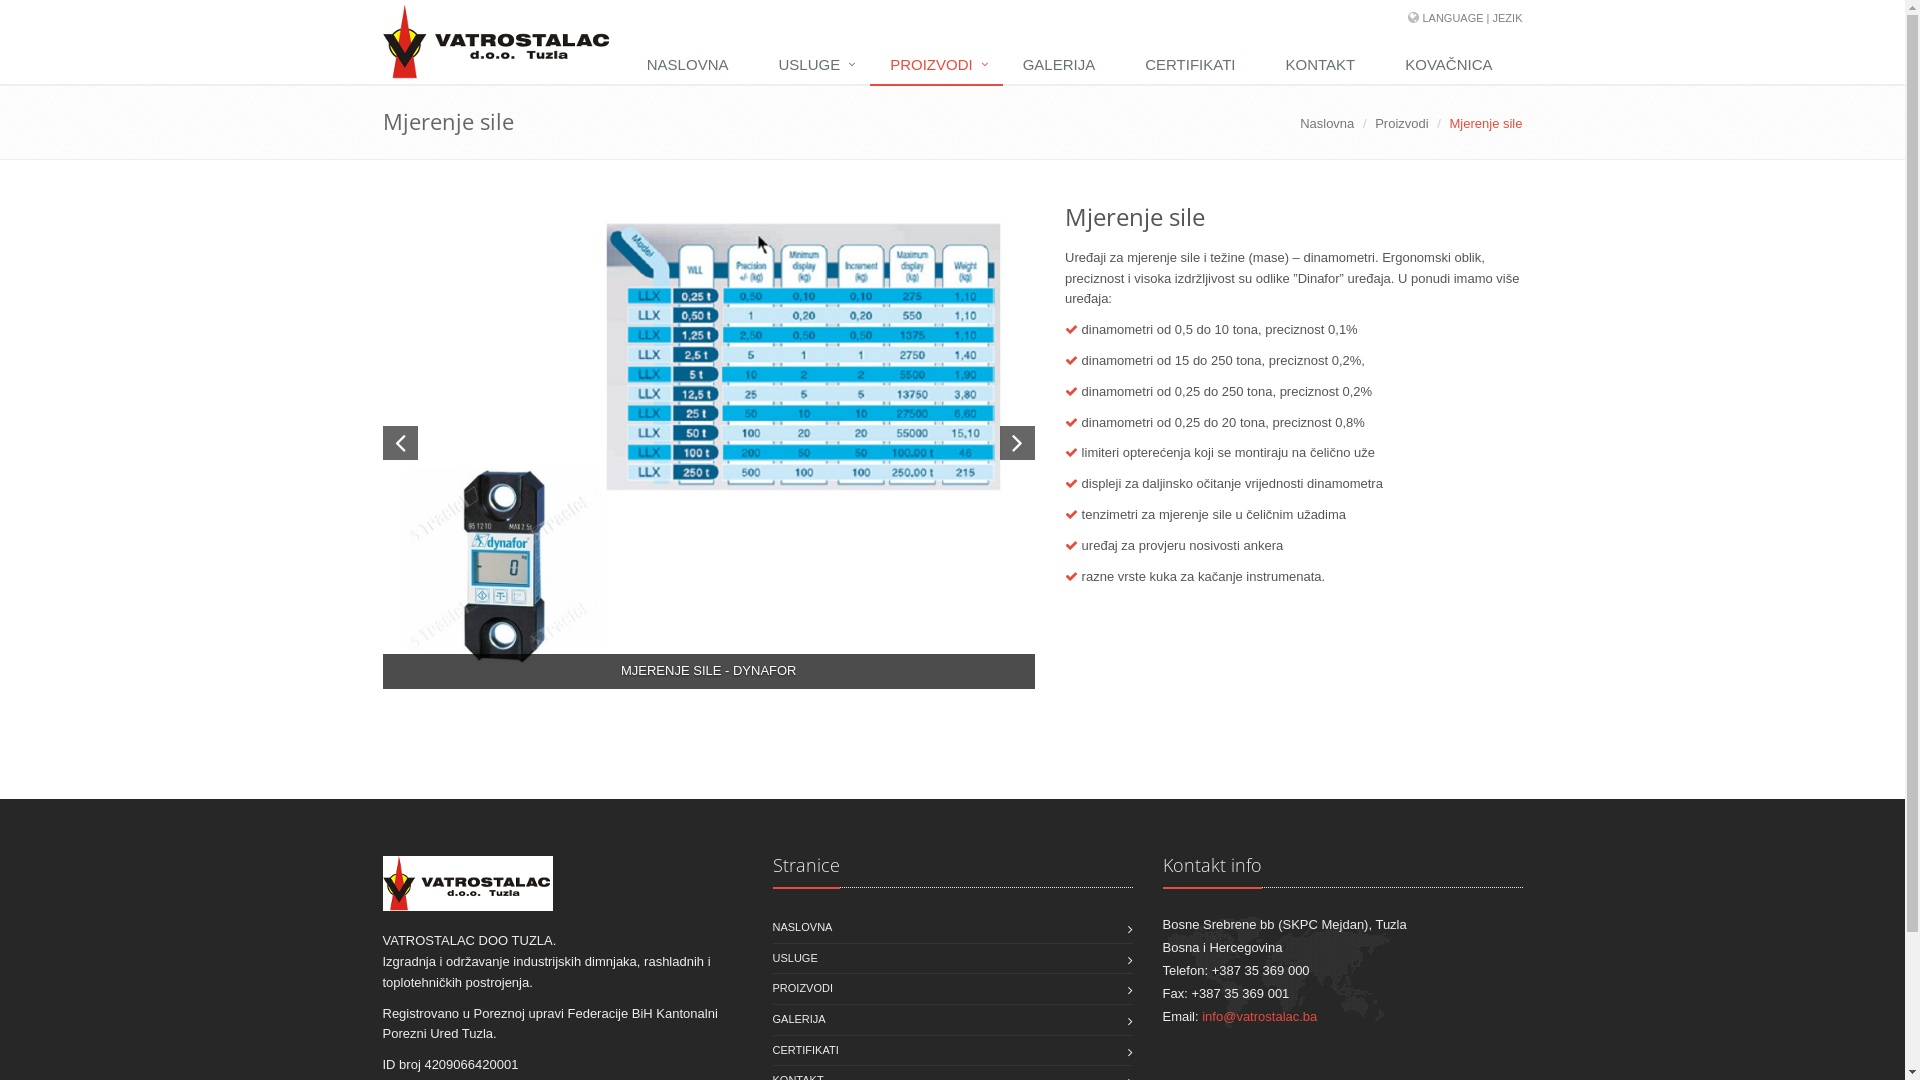 Image resolution: width=1920 pixels, height=1080 pixels. Describe the element at coordinates (798, 1020) in the screenshot. I see `GALERIJA` at that location.